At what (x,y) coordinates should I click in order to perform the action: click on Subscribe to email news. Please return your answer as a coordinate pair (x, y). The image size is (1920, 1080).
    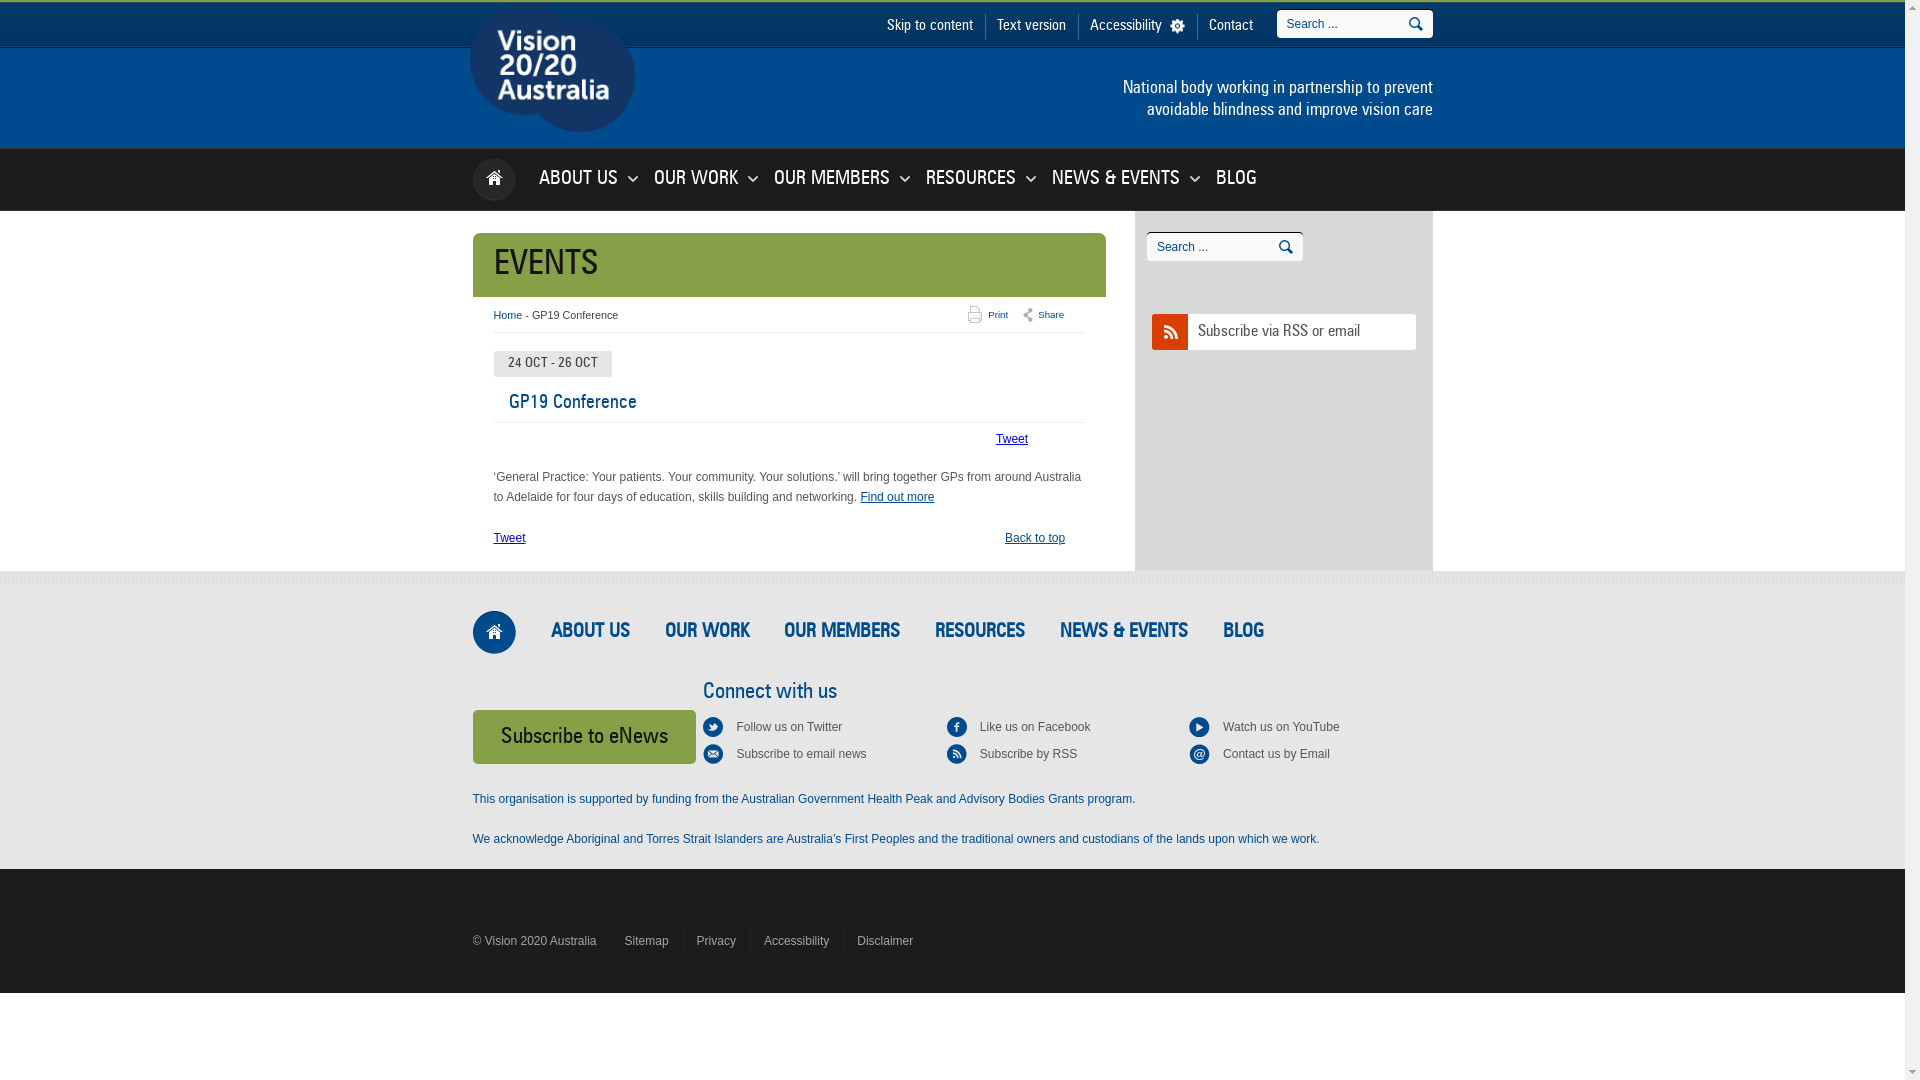
    Looking at the image, I should click on (784, 754).